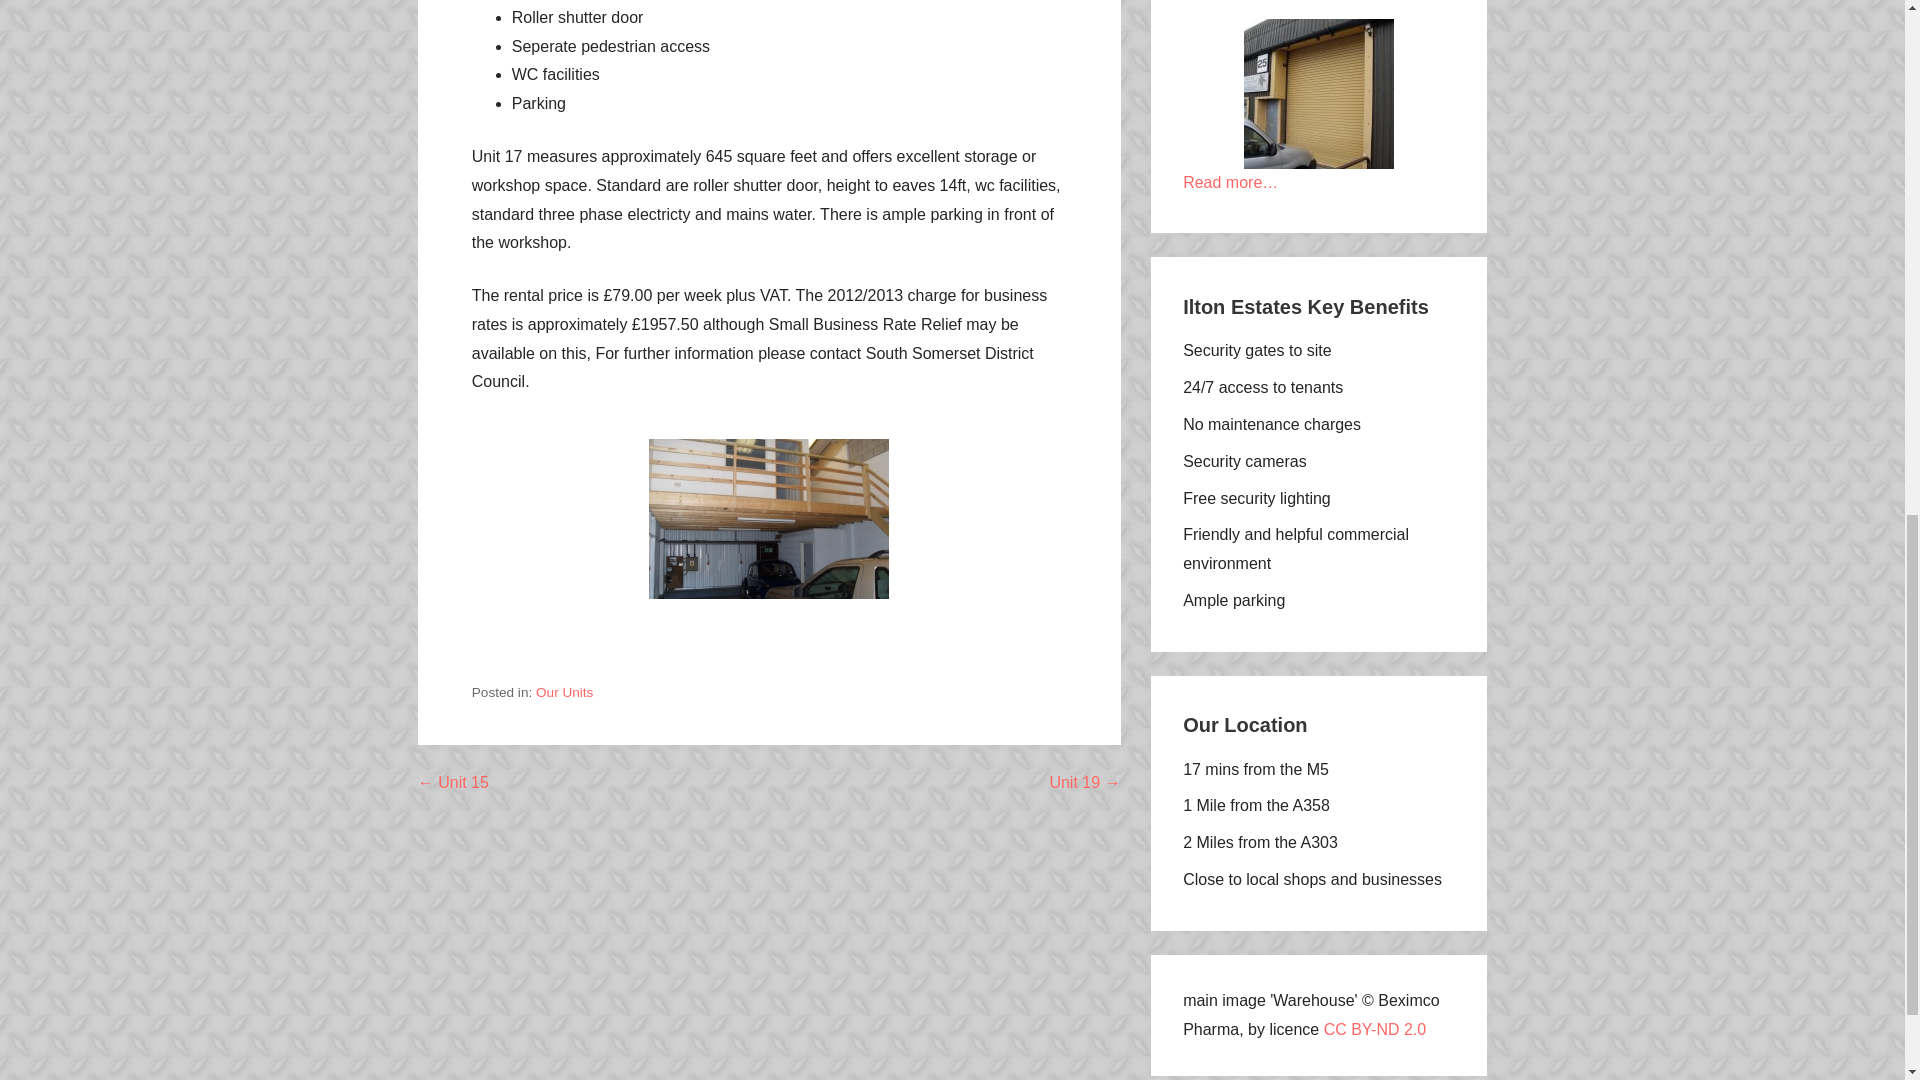  I want to click on CC BY-ND 2.0, so click(1375, 1028).